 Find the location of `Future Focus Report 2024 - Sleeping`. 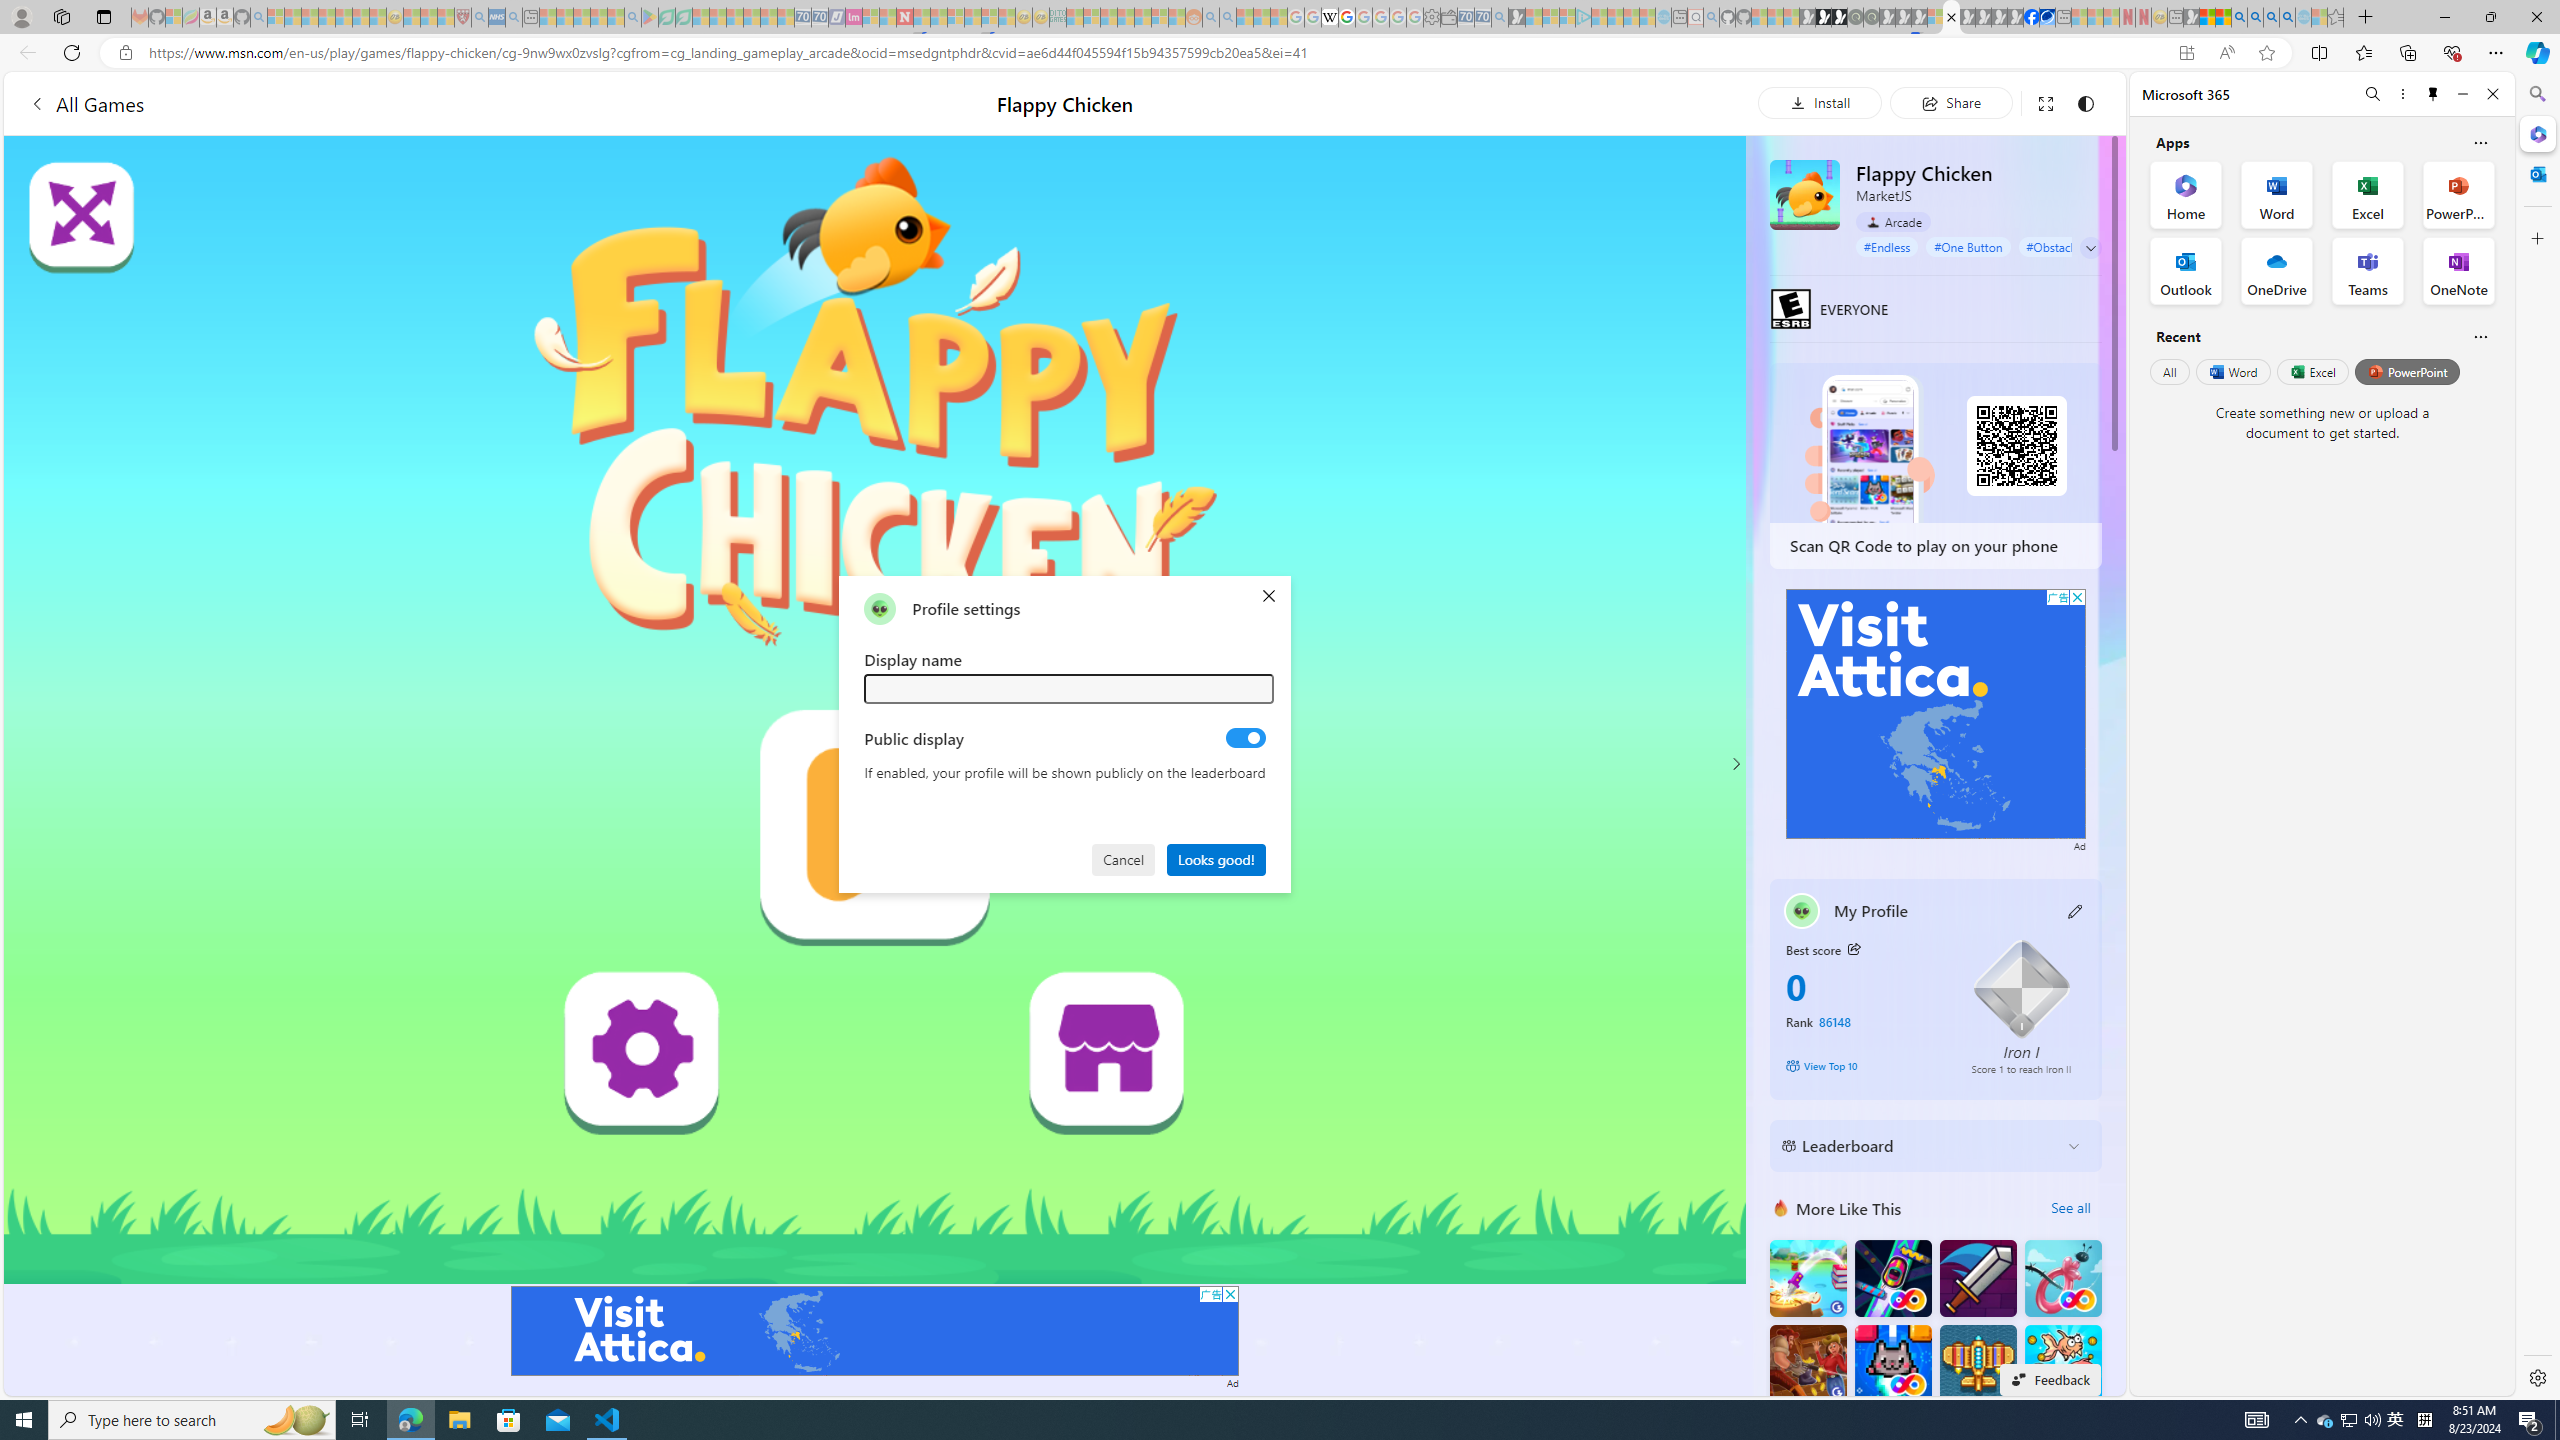

Future Focus Report 2024 - Sleeping is located at coordinates (1872, 17).